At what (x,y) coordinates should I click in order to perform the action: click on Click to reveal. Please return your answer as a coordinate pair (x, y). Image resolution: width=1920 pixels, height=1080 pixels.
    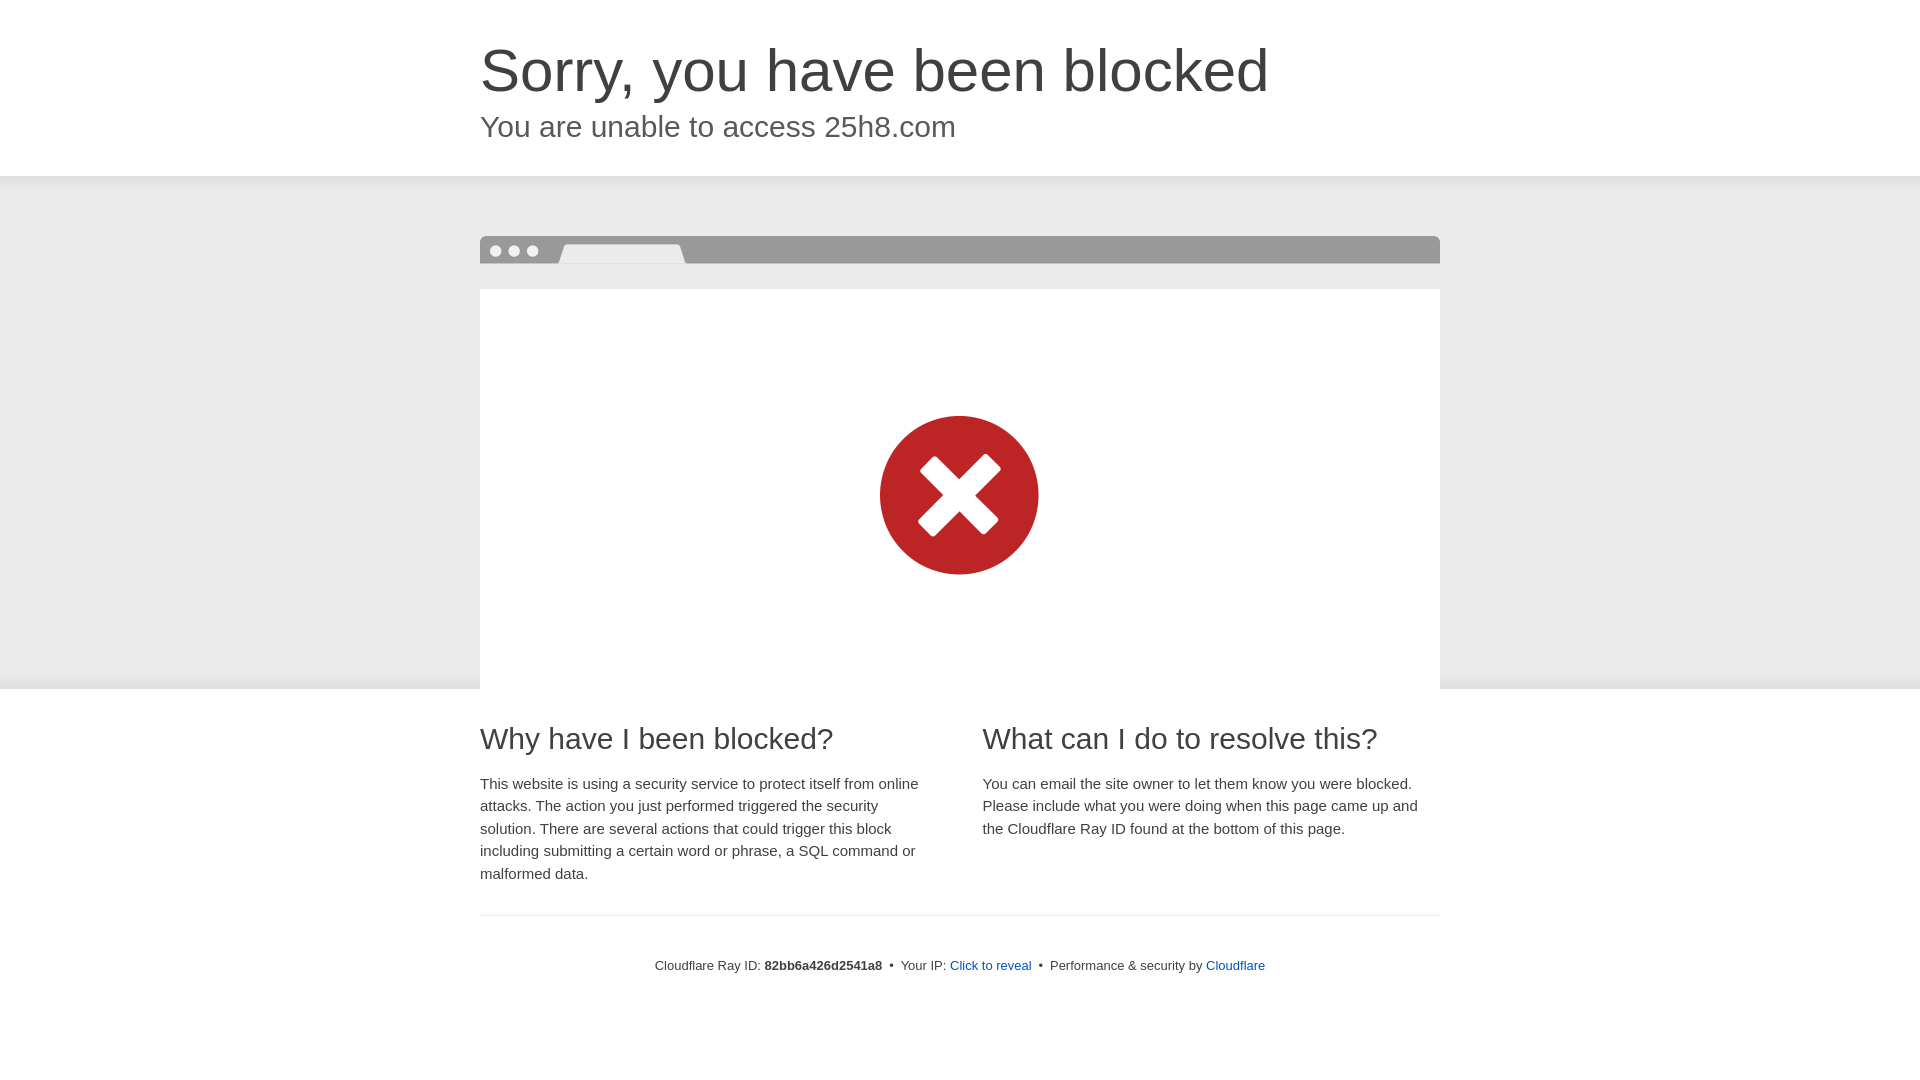
    Looking at the image, I should click on (991, 966).